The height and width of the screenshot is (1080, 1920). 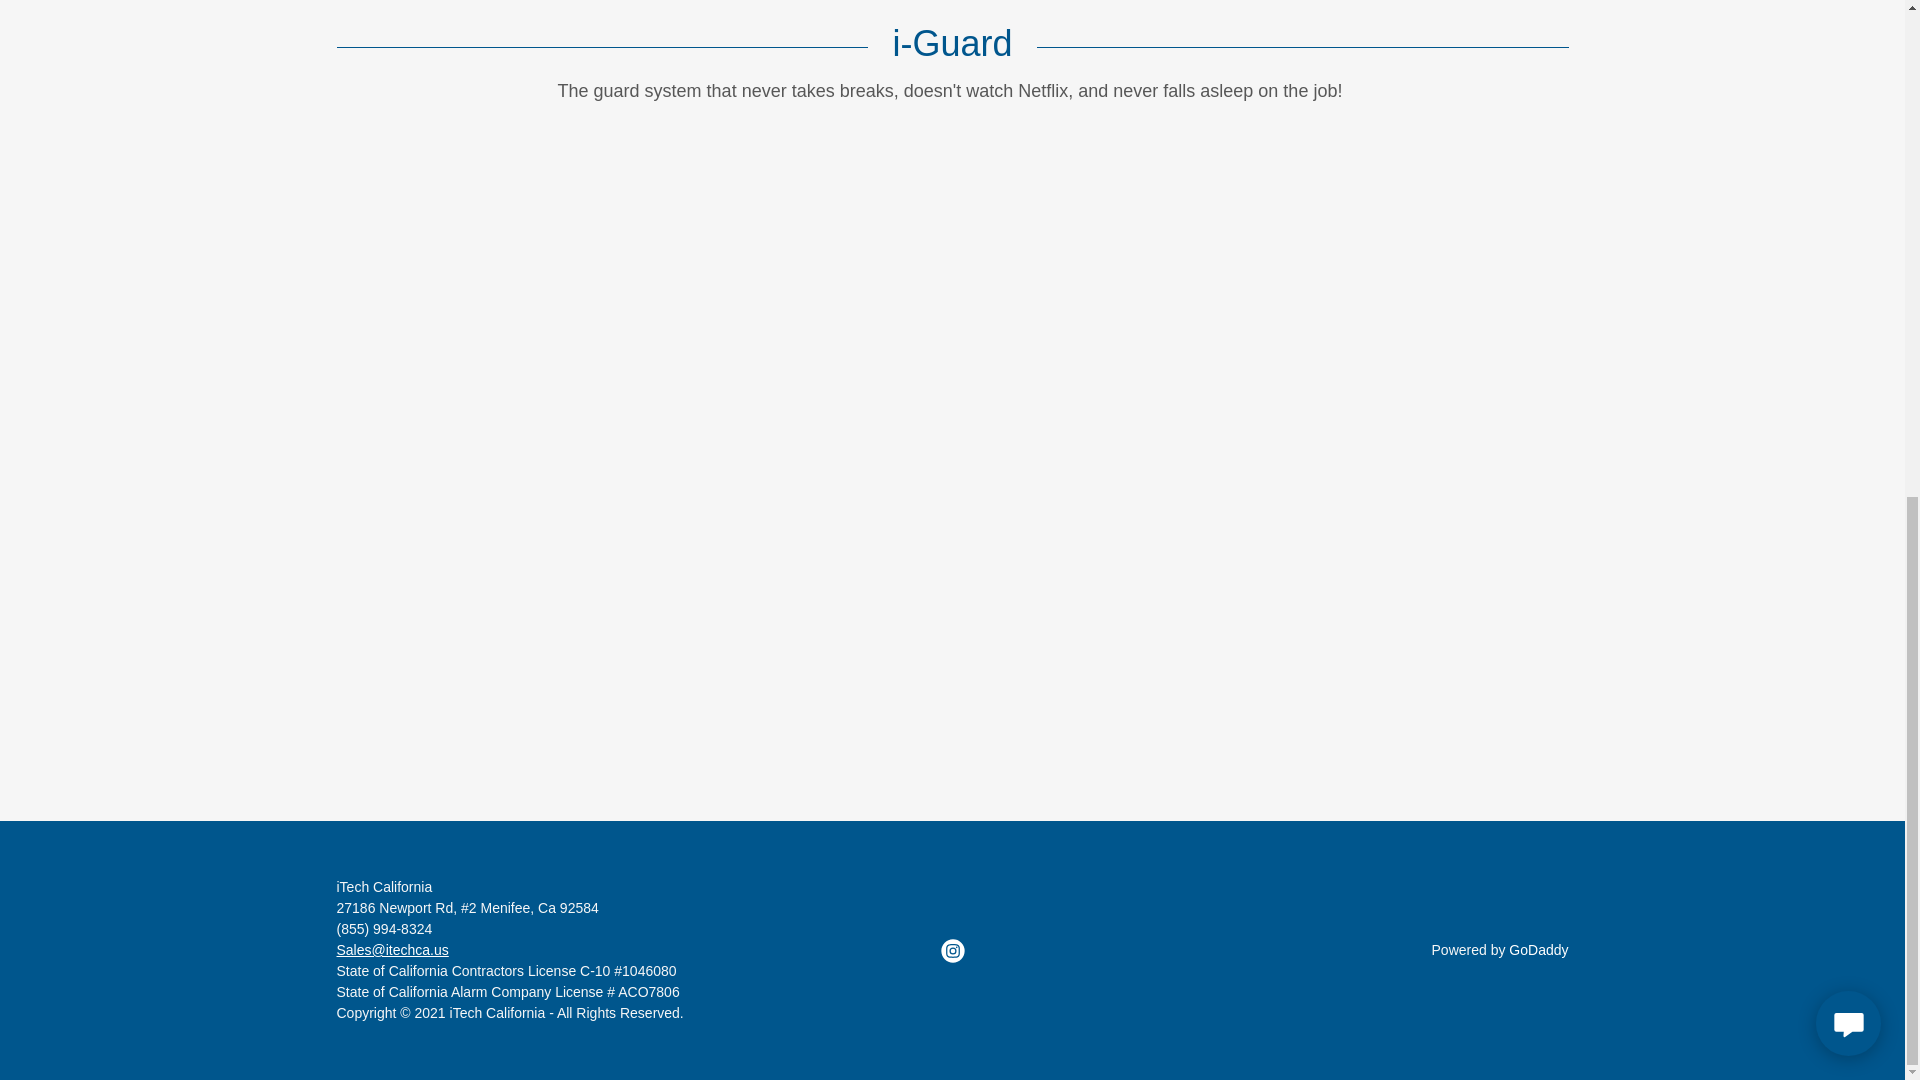 What do you see at coordinates (1586, 590) in the screenshot?
I see `Decline` at bounding box center [1586, 590].